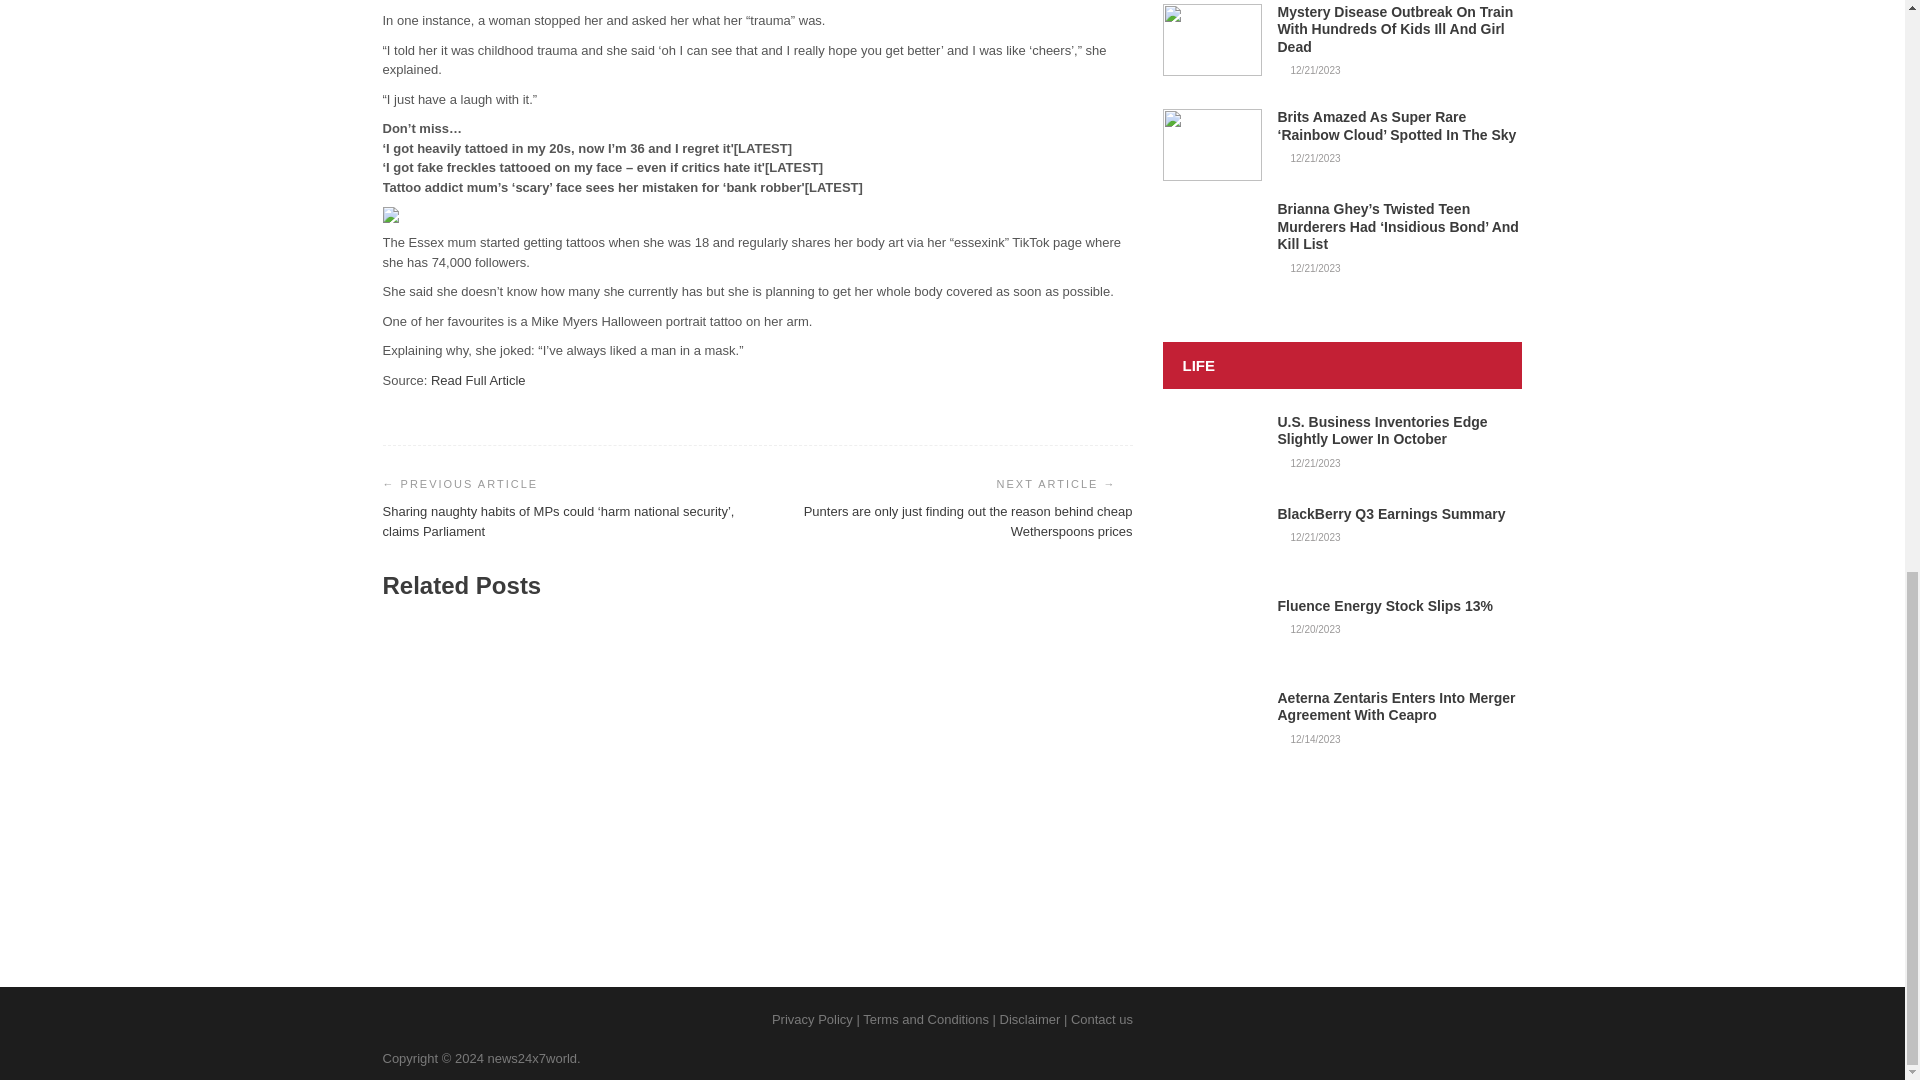 Image resolution: width=1920 pixels, height=1080 pixels. What do you see at coordinates (1012, 826) in the screenshot?
I see `Horror As Boy, 4, Knifed To Death In Home As Woman Arrested` at bounding box center [1012, 826].